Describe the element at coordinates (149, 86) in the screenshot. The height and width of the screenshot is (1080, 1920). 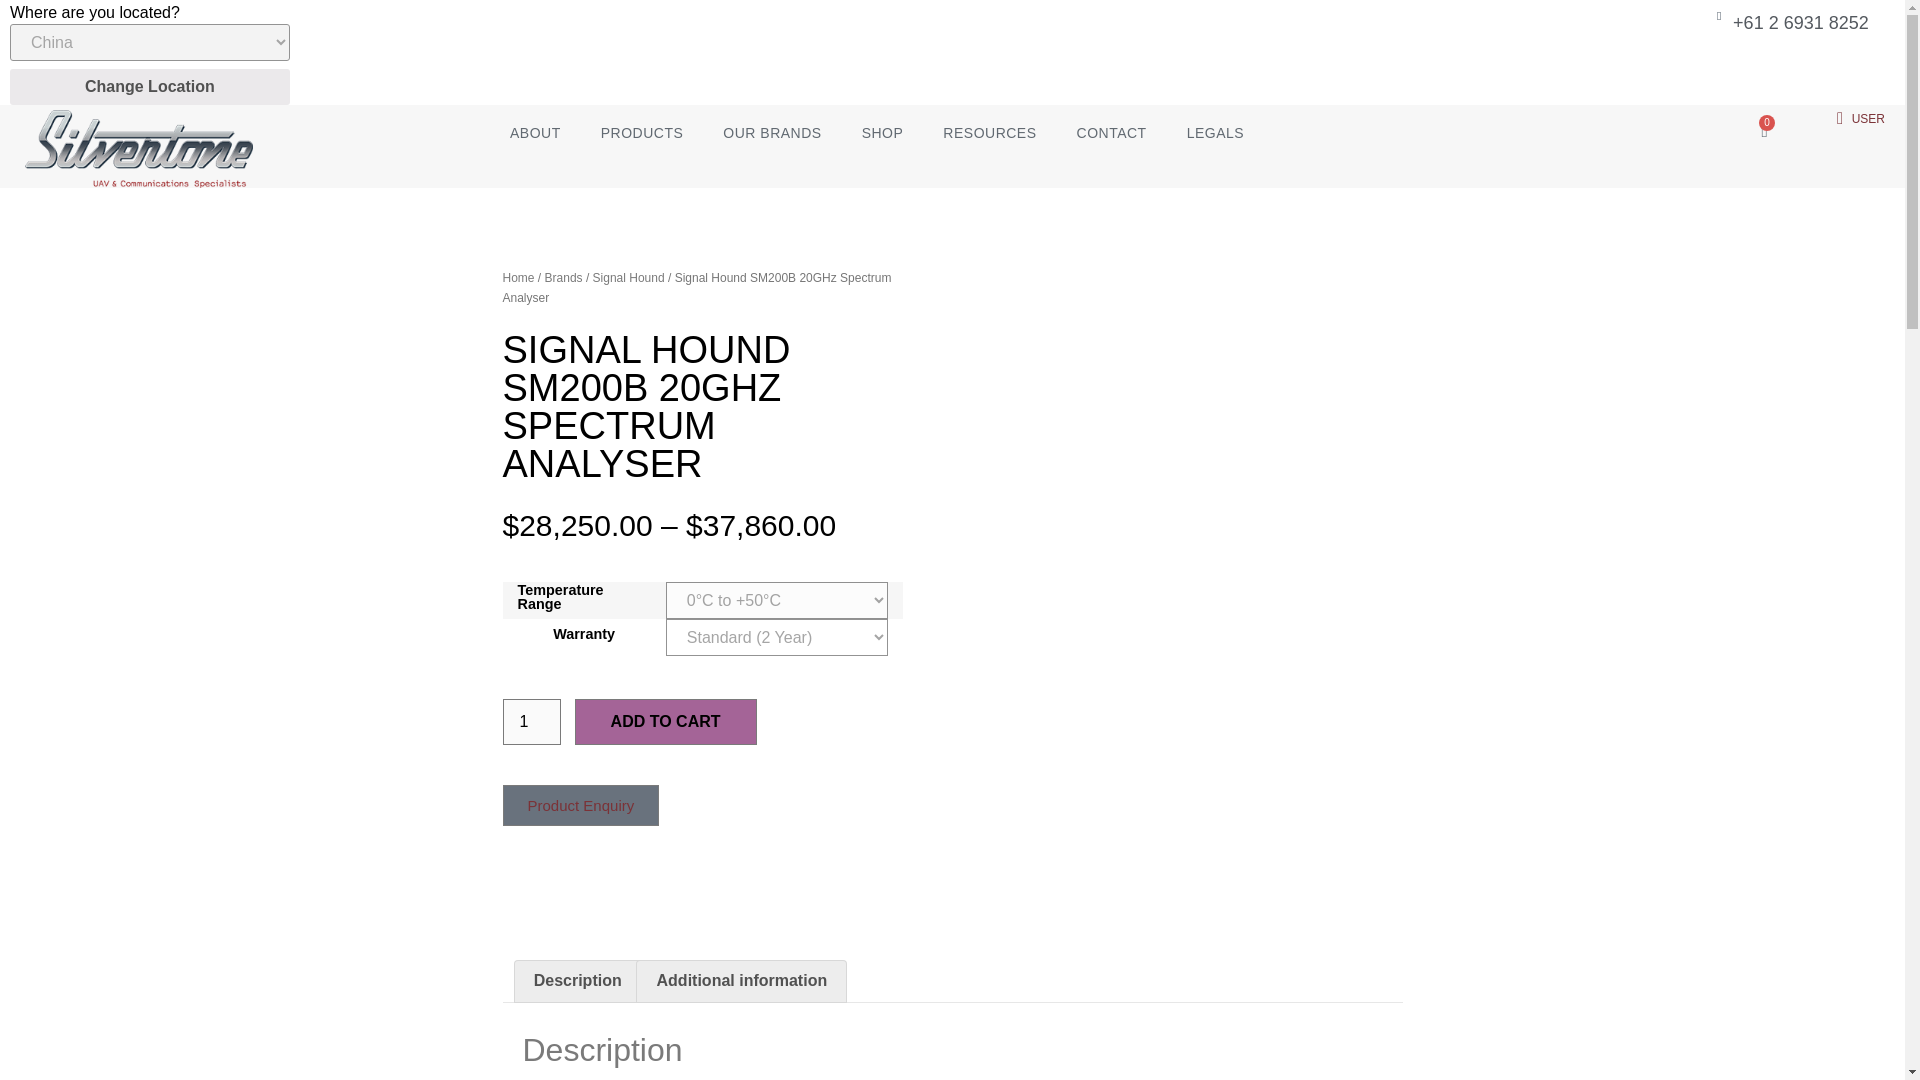
I see `Change Location` at that location.